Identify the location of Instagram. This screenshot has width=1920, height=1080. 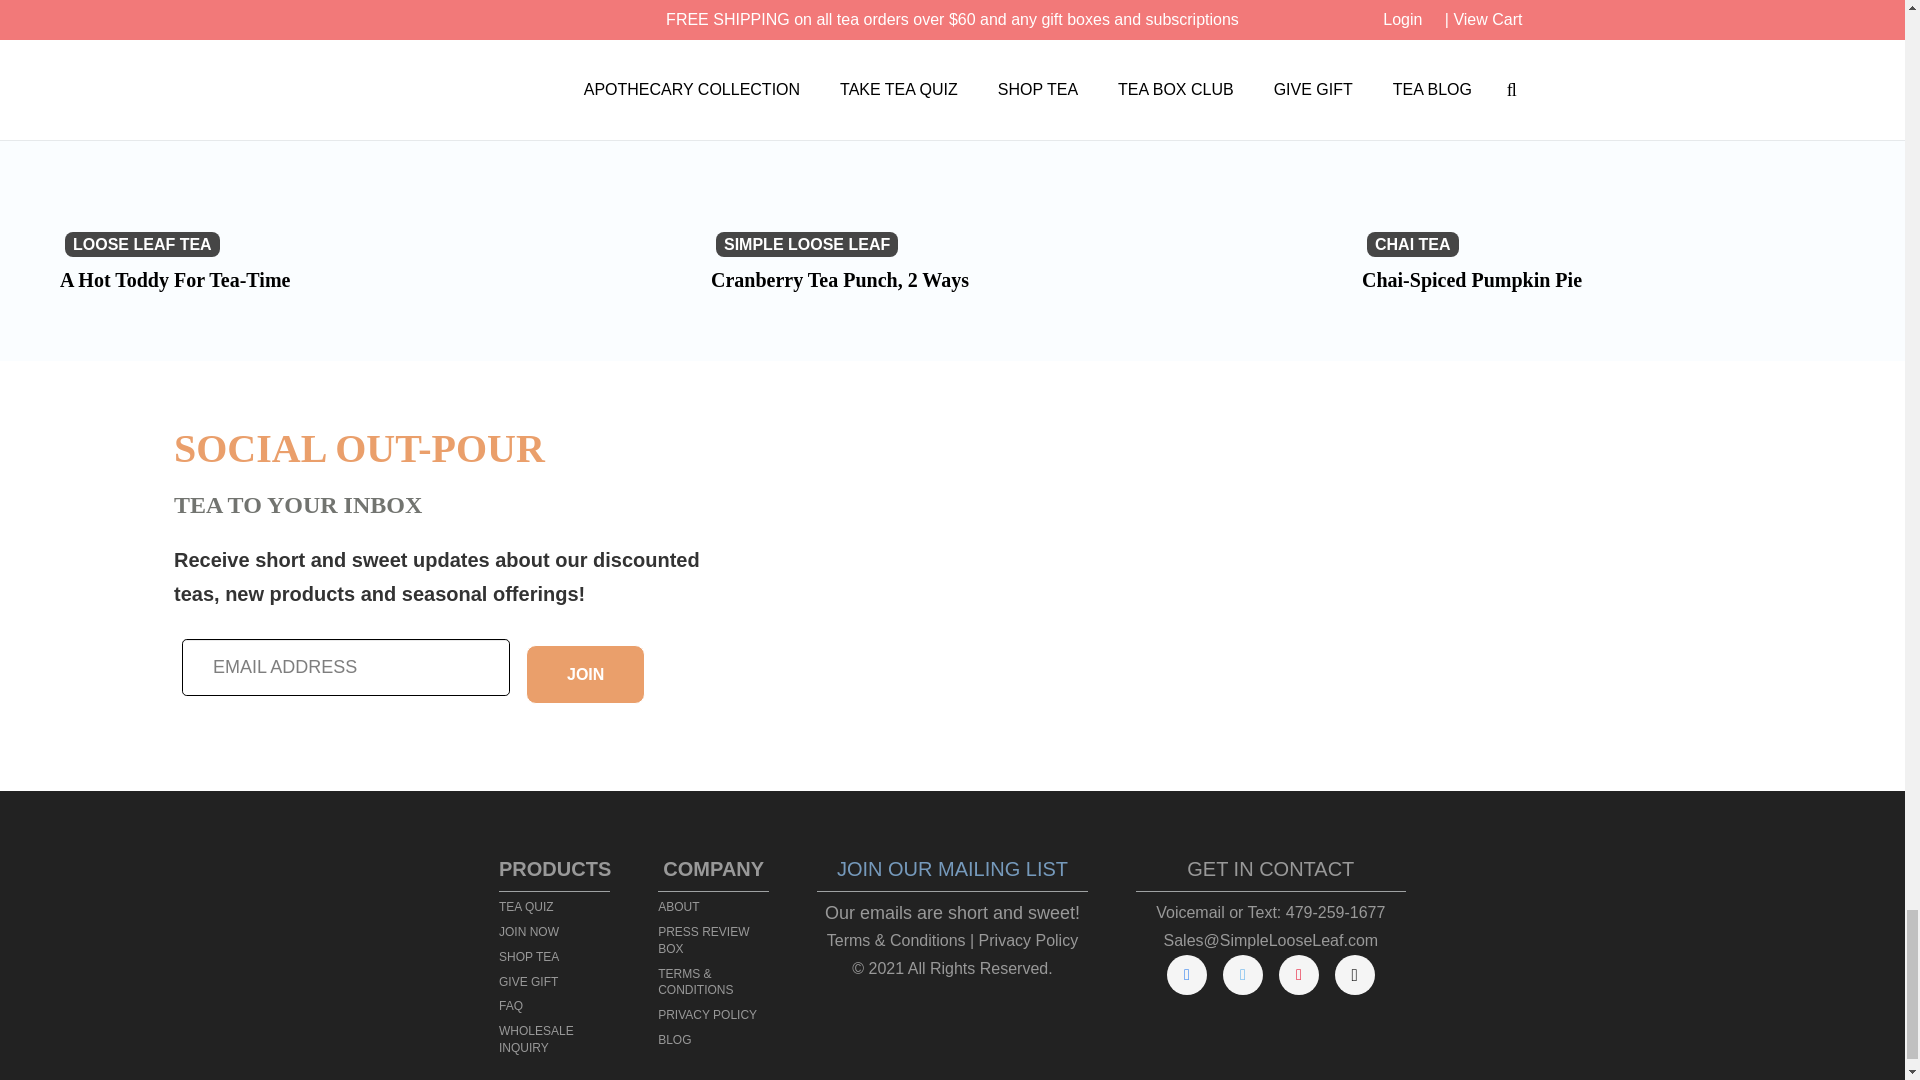
(1354, 974).